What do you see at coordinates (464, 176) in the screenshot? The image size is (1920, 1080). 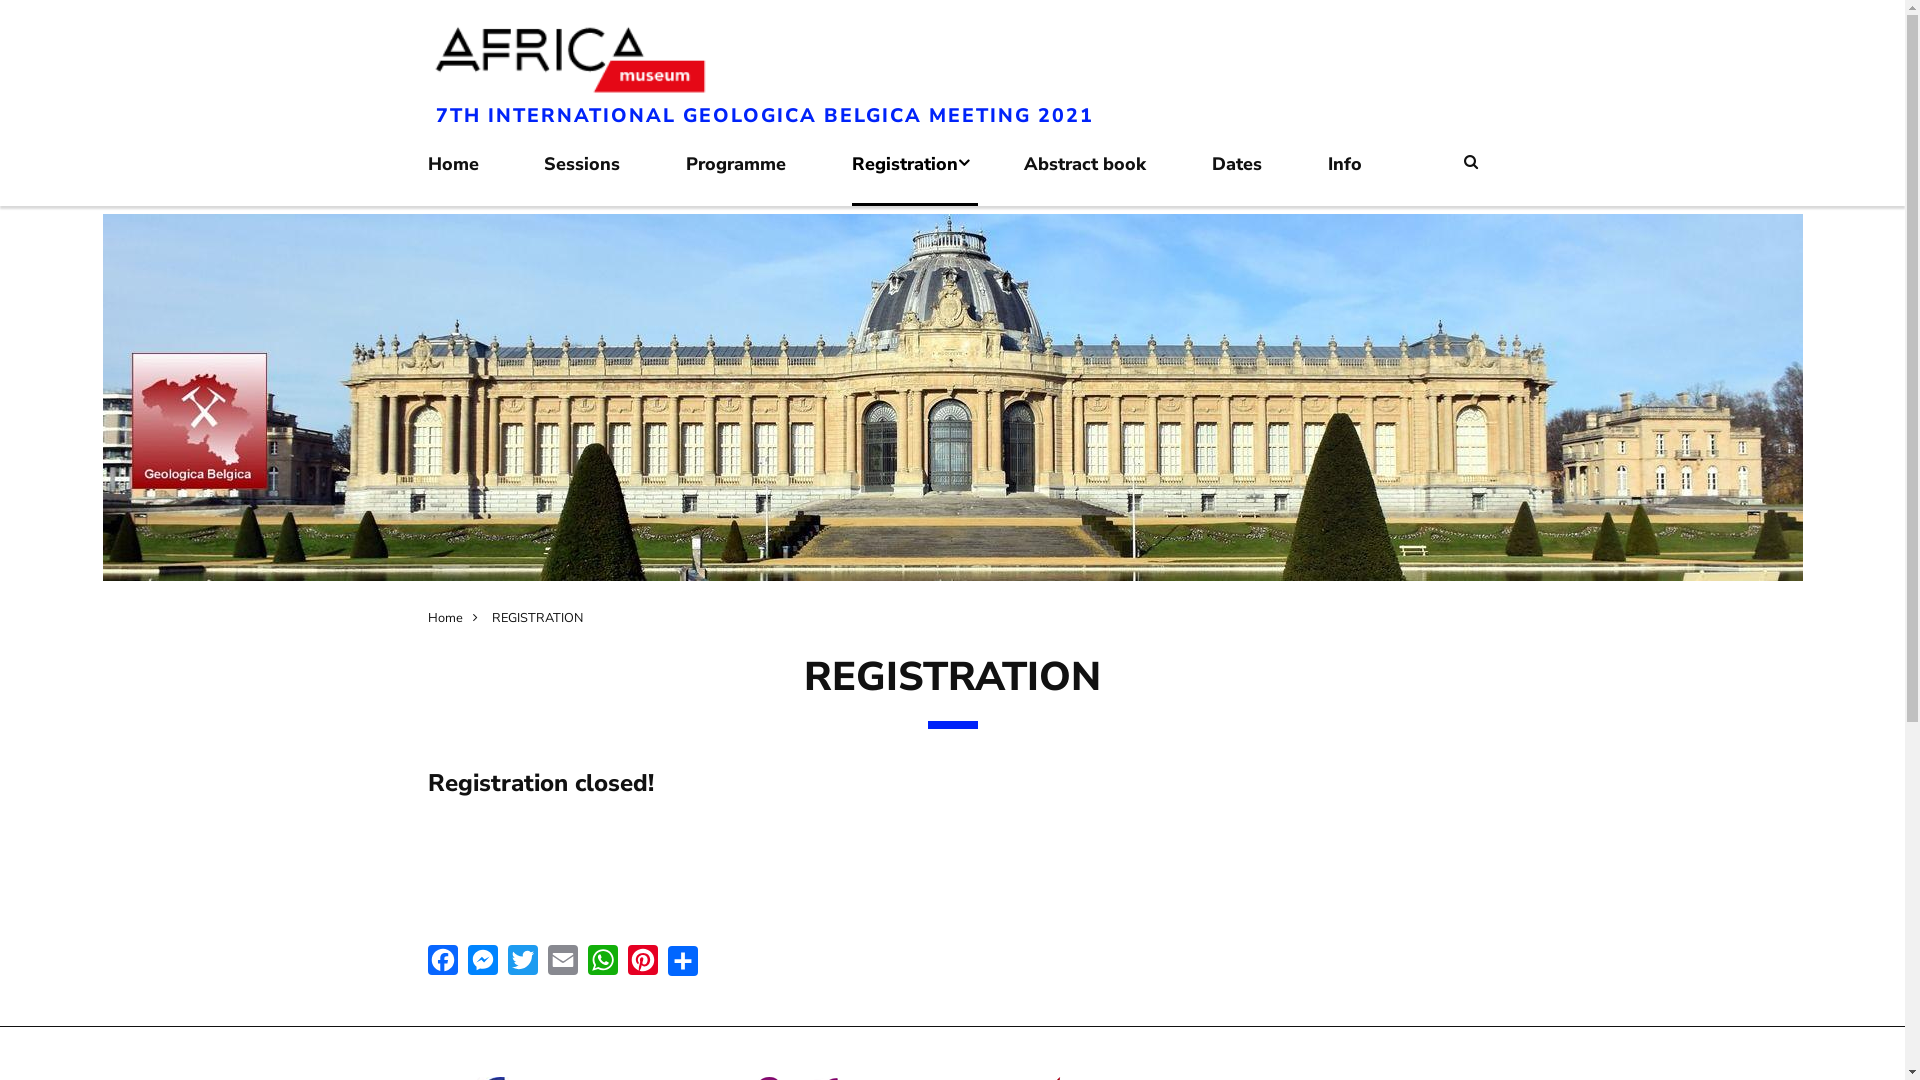 I see `Home` at bounding box center [464, 176].